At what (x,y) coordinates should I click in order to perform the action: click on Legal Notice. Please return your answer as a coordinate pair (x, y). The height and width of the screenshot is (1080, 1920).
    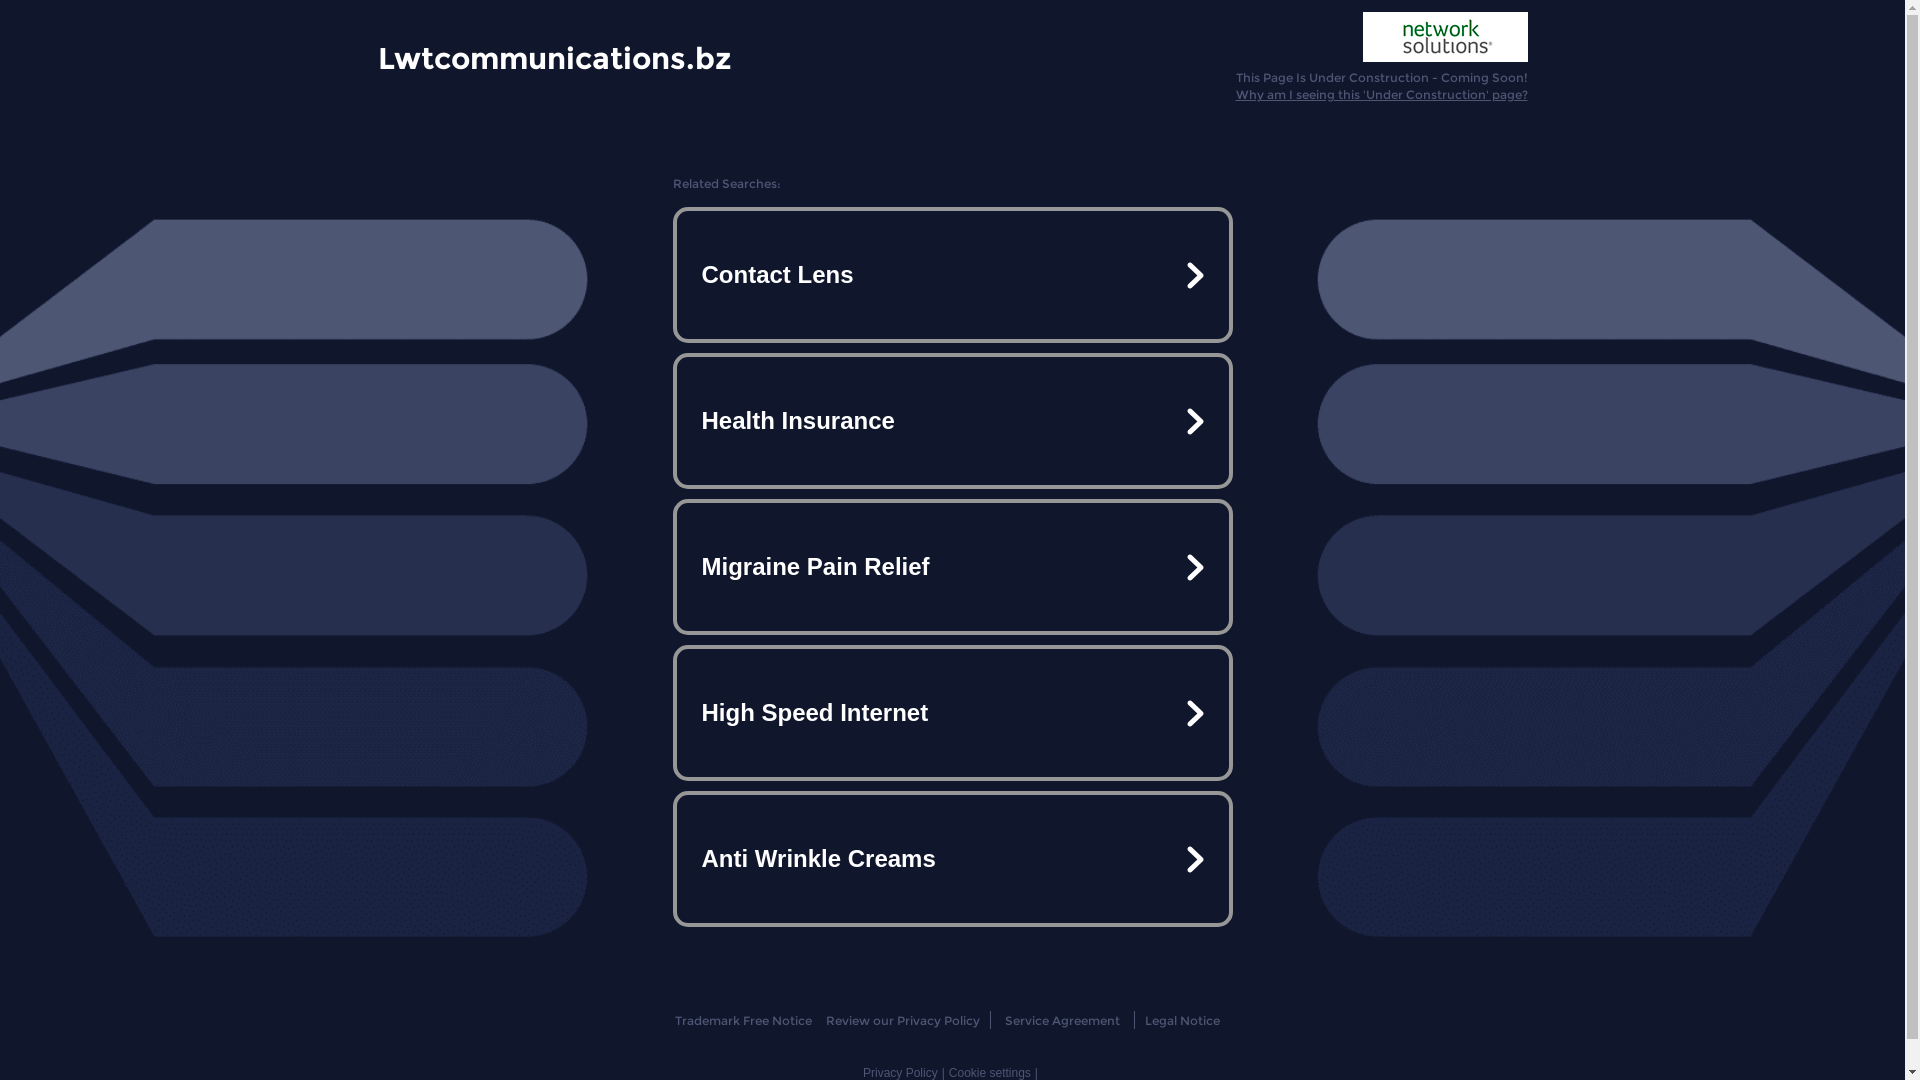
    Looking at the image, I should click on (1182, 1020).